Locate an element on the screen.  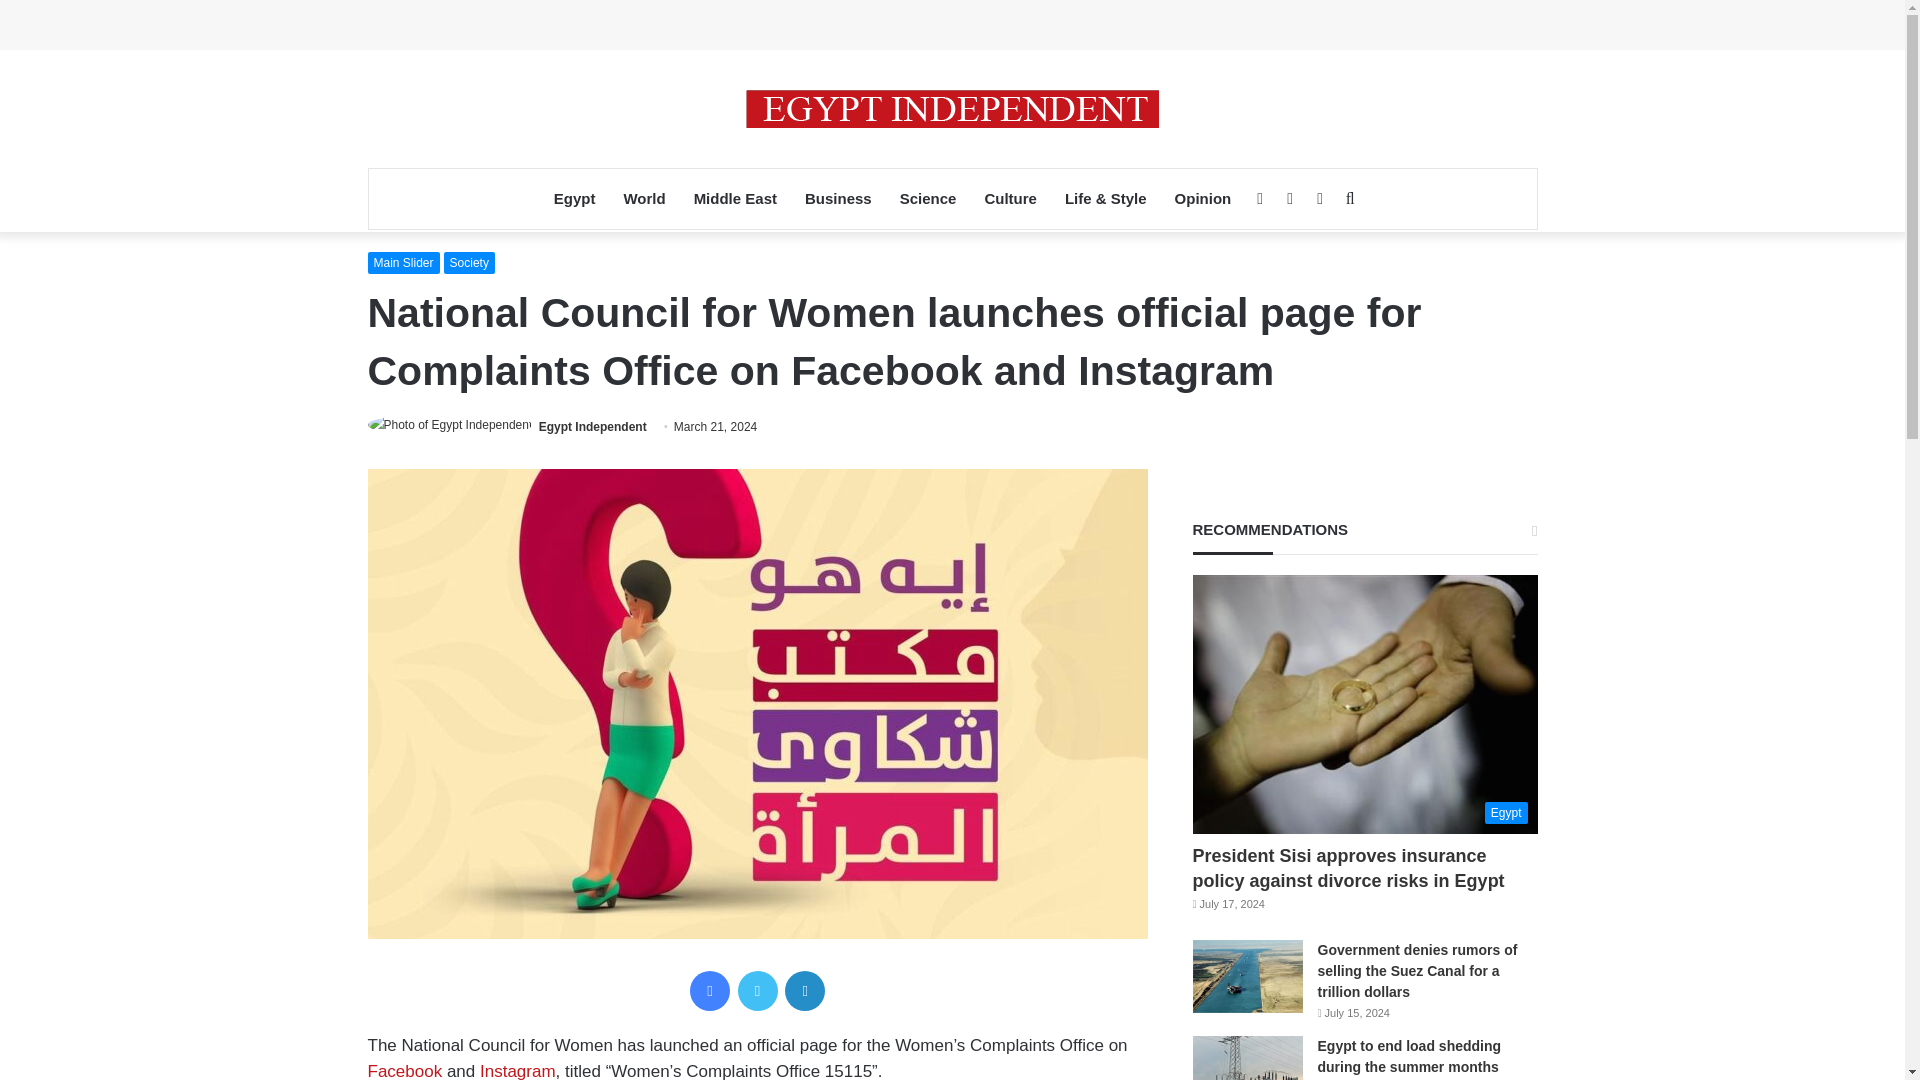
Main Slider is located at coordinates (404, 262).